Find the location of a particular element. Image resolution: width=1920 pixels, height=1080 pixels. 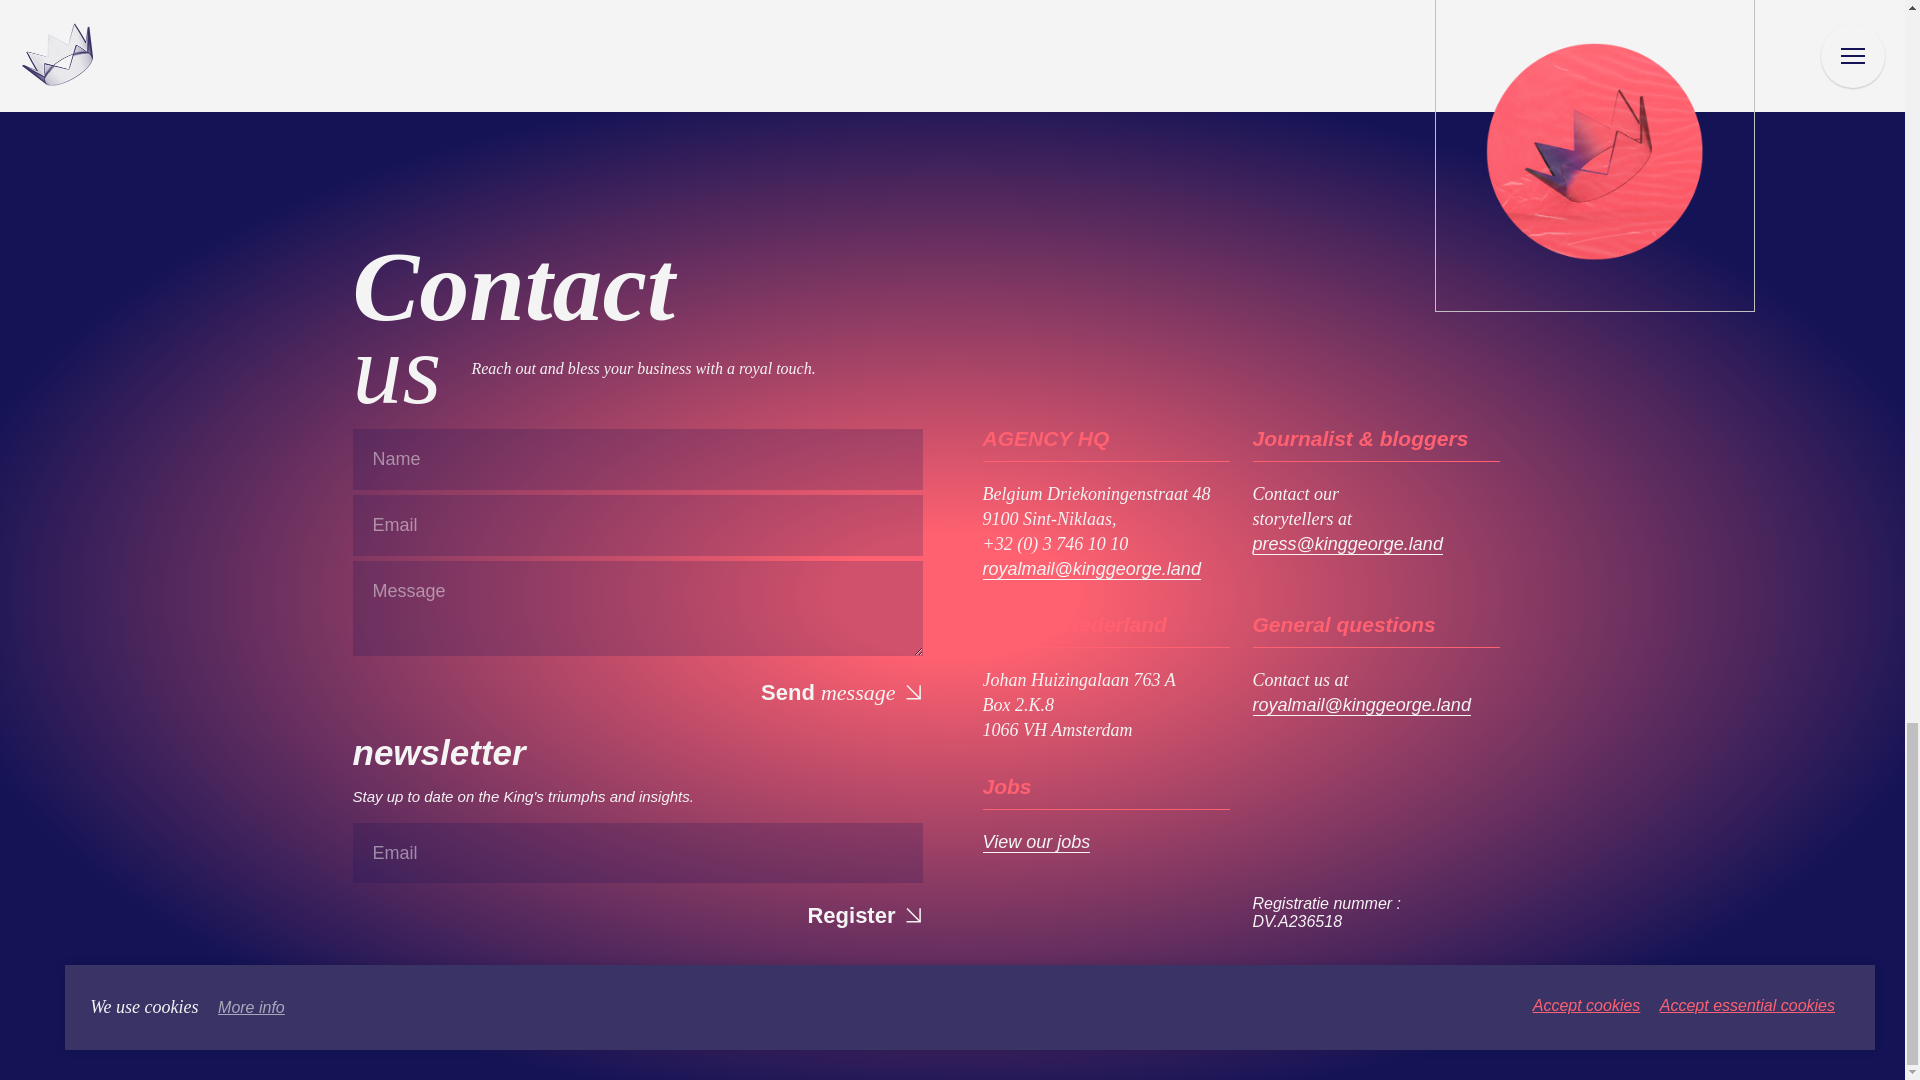

Algemene voorwaarden is located at coordinates (410, 1012).